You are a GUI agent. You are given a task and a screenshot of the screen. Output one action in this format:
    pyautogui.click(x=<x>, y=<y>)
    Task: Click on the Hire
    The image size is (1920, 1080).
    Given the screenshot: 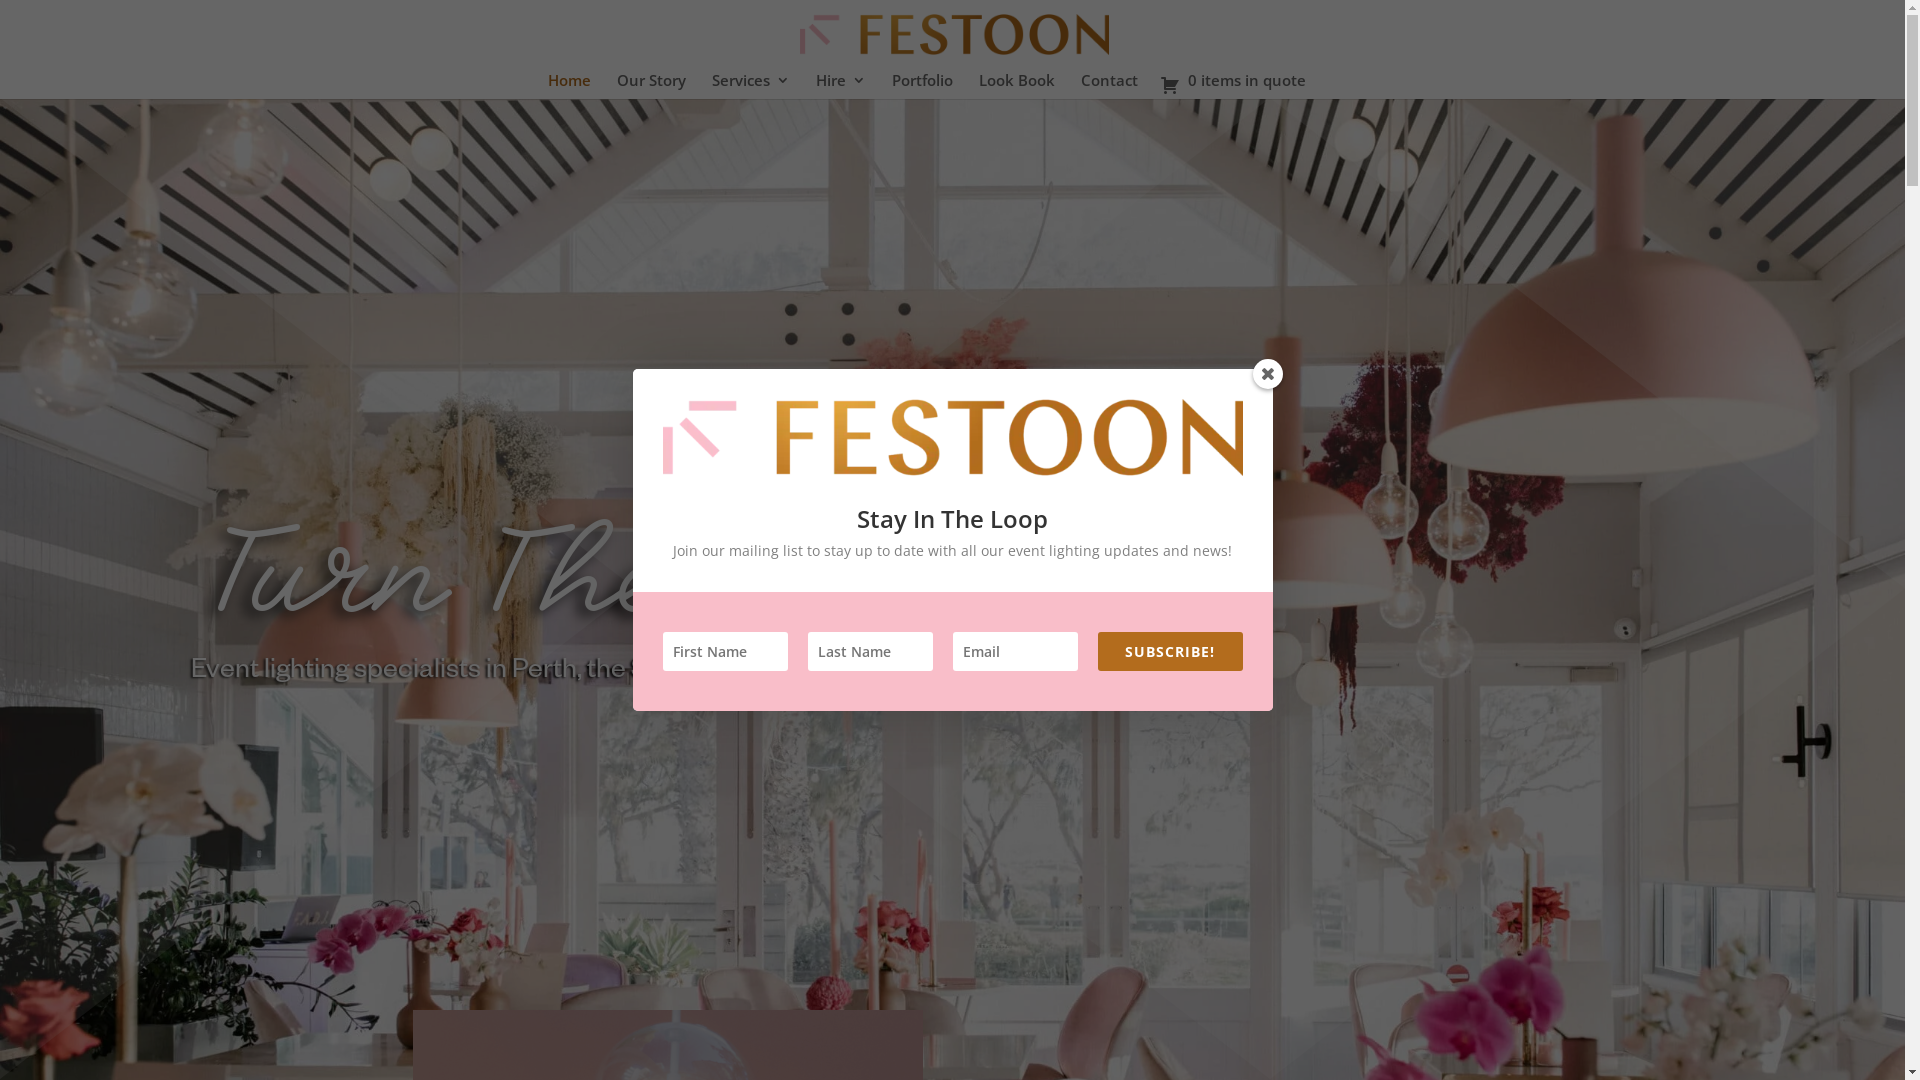 What is the action you would take?
    pyautogui.click(x=841, y=86)
    